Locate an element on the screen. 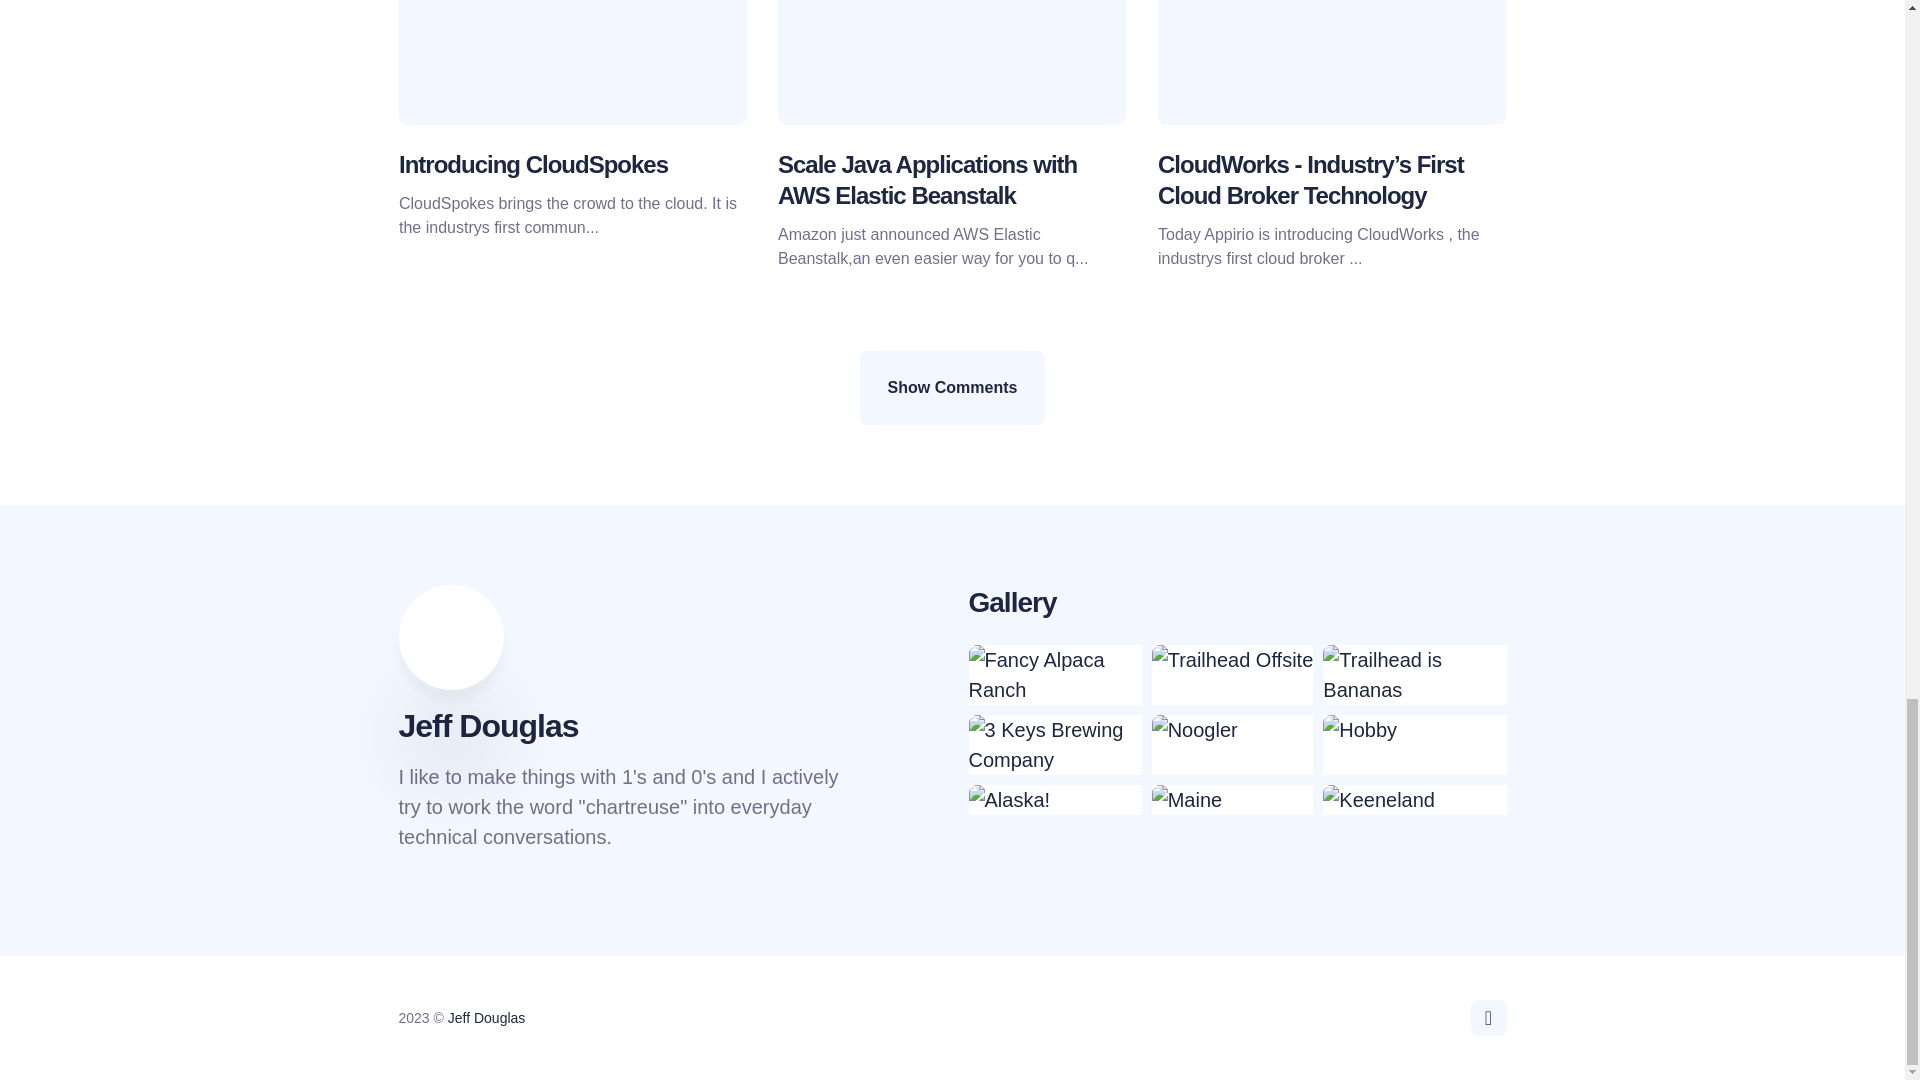 The width and height of the screenshot is (1920, 1080). Jeff Douglas is located at coordinates (486, 1018).